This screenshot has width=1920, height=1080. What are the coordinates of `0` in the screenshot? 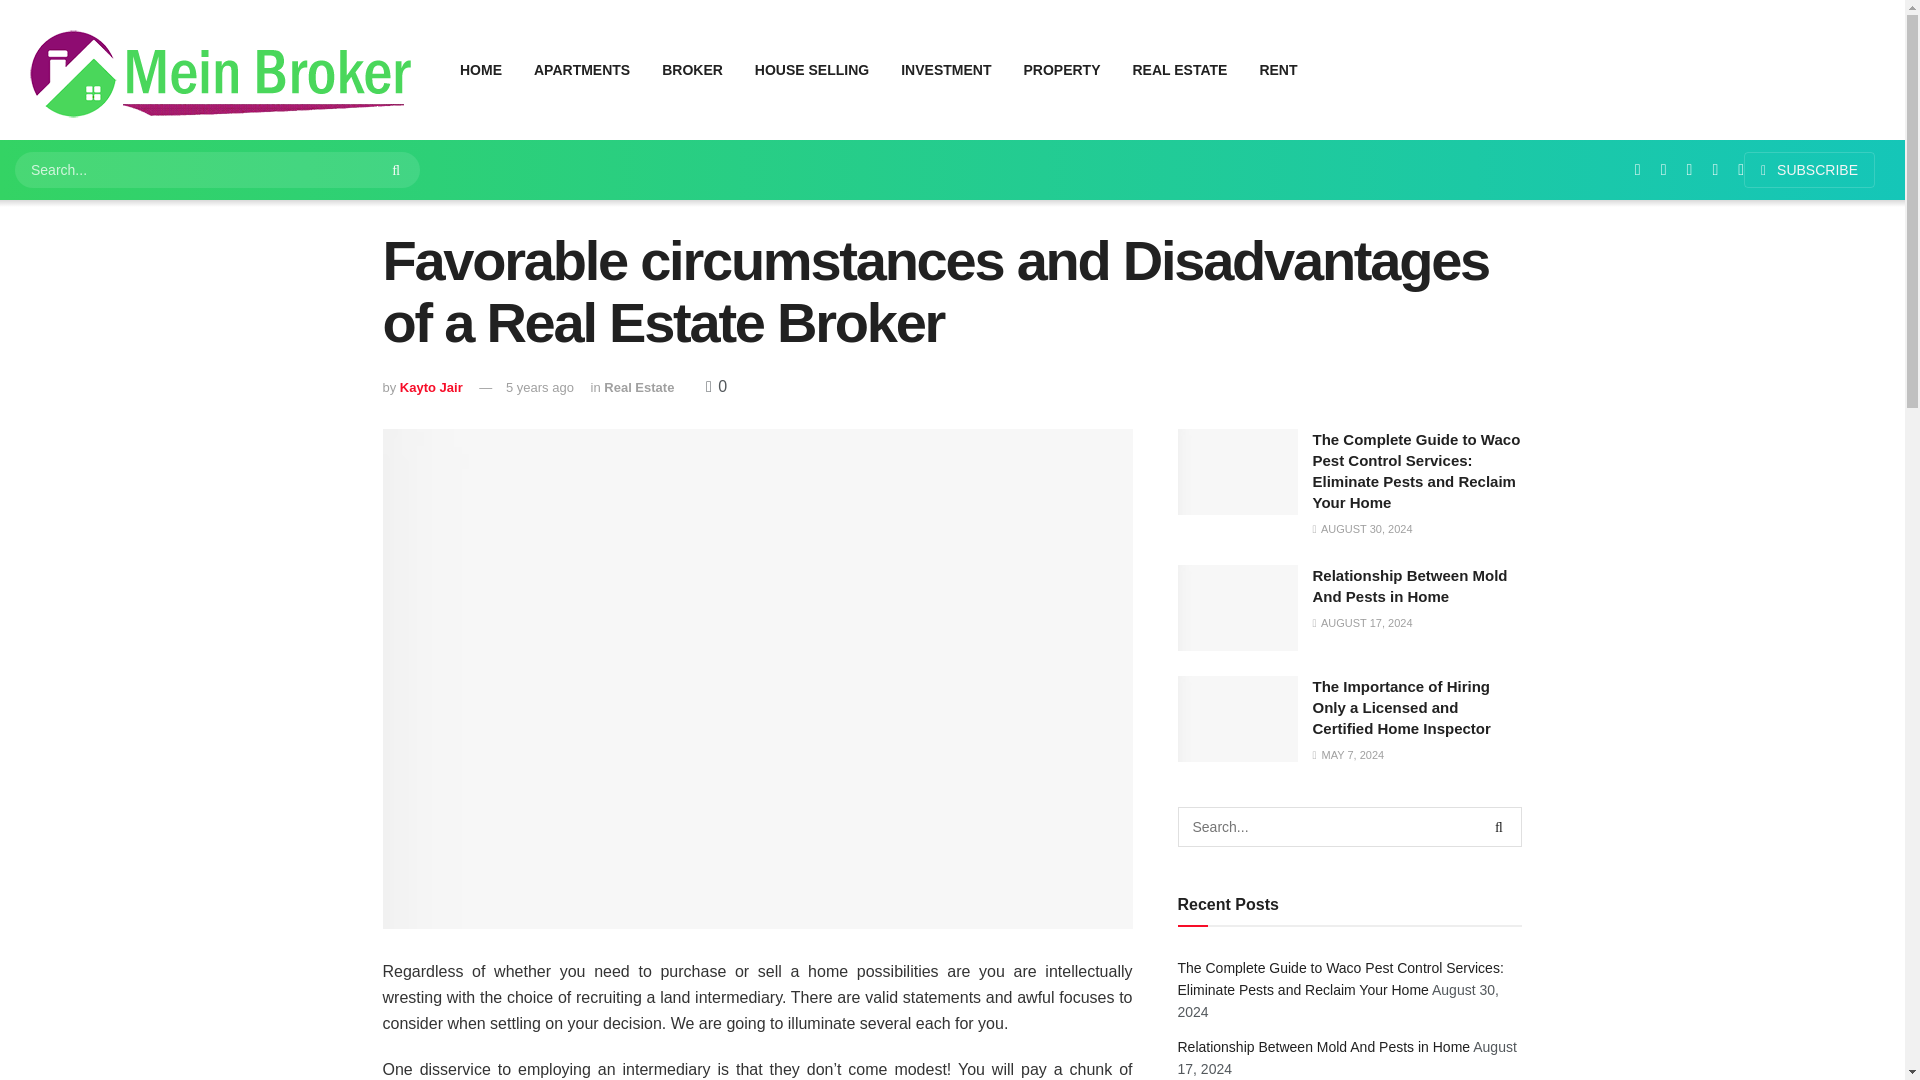 It's located at (716, 386).